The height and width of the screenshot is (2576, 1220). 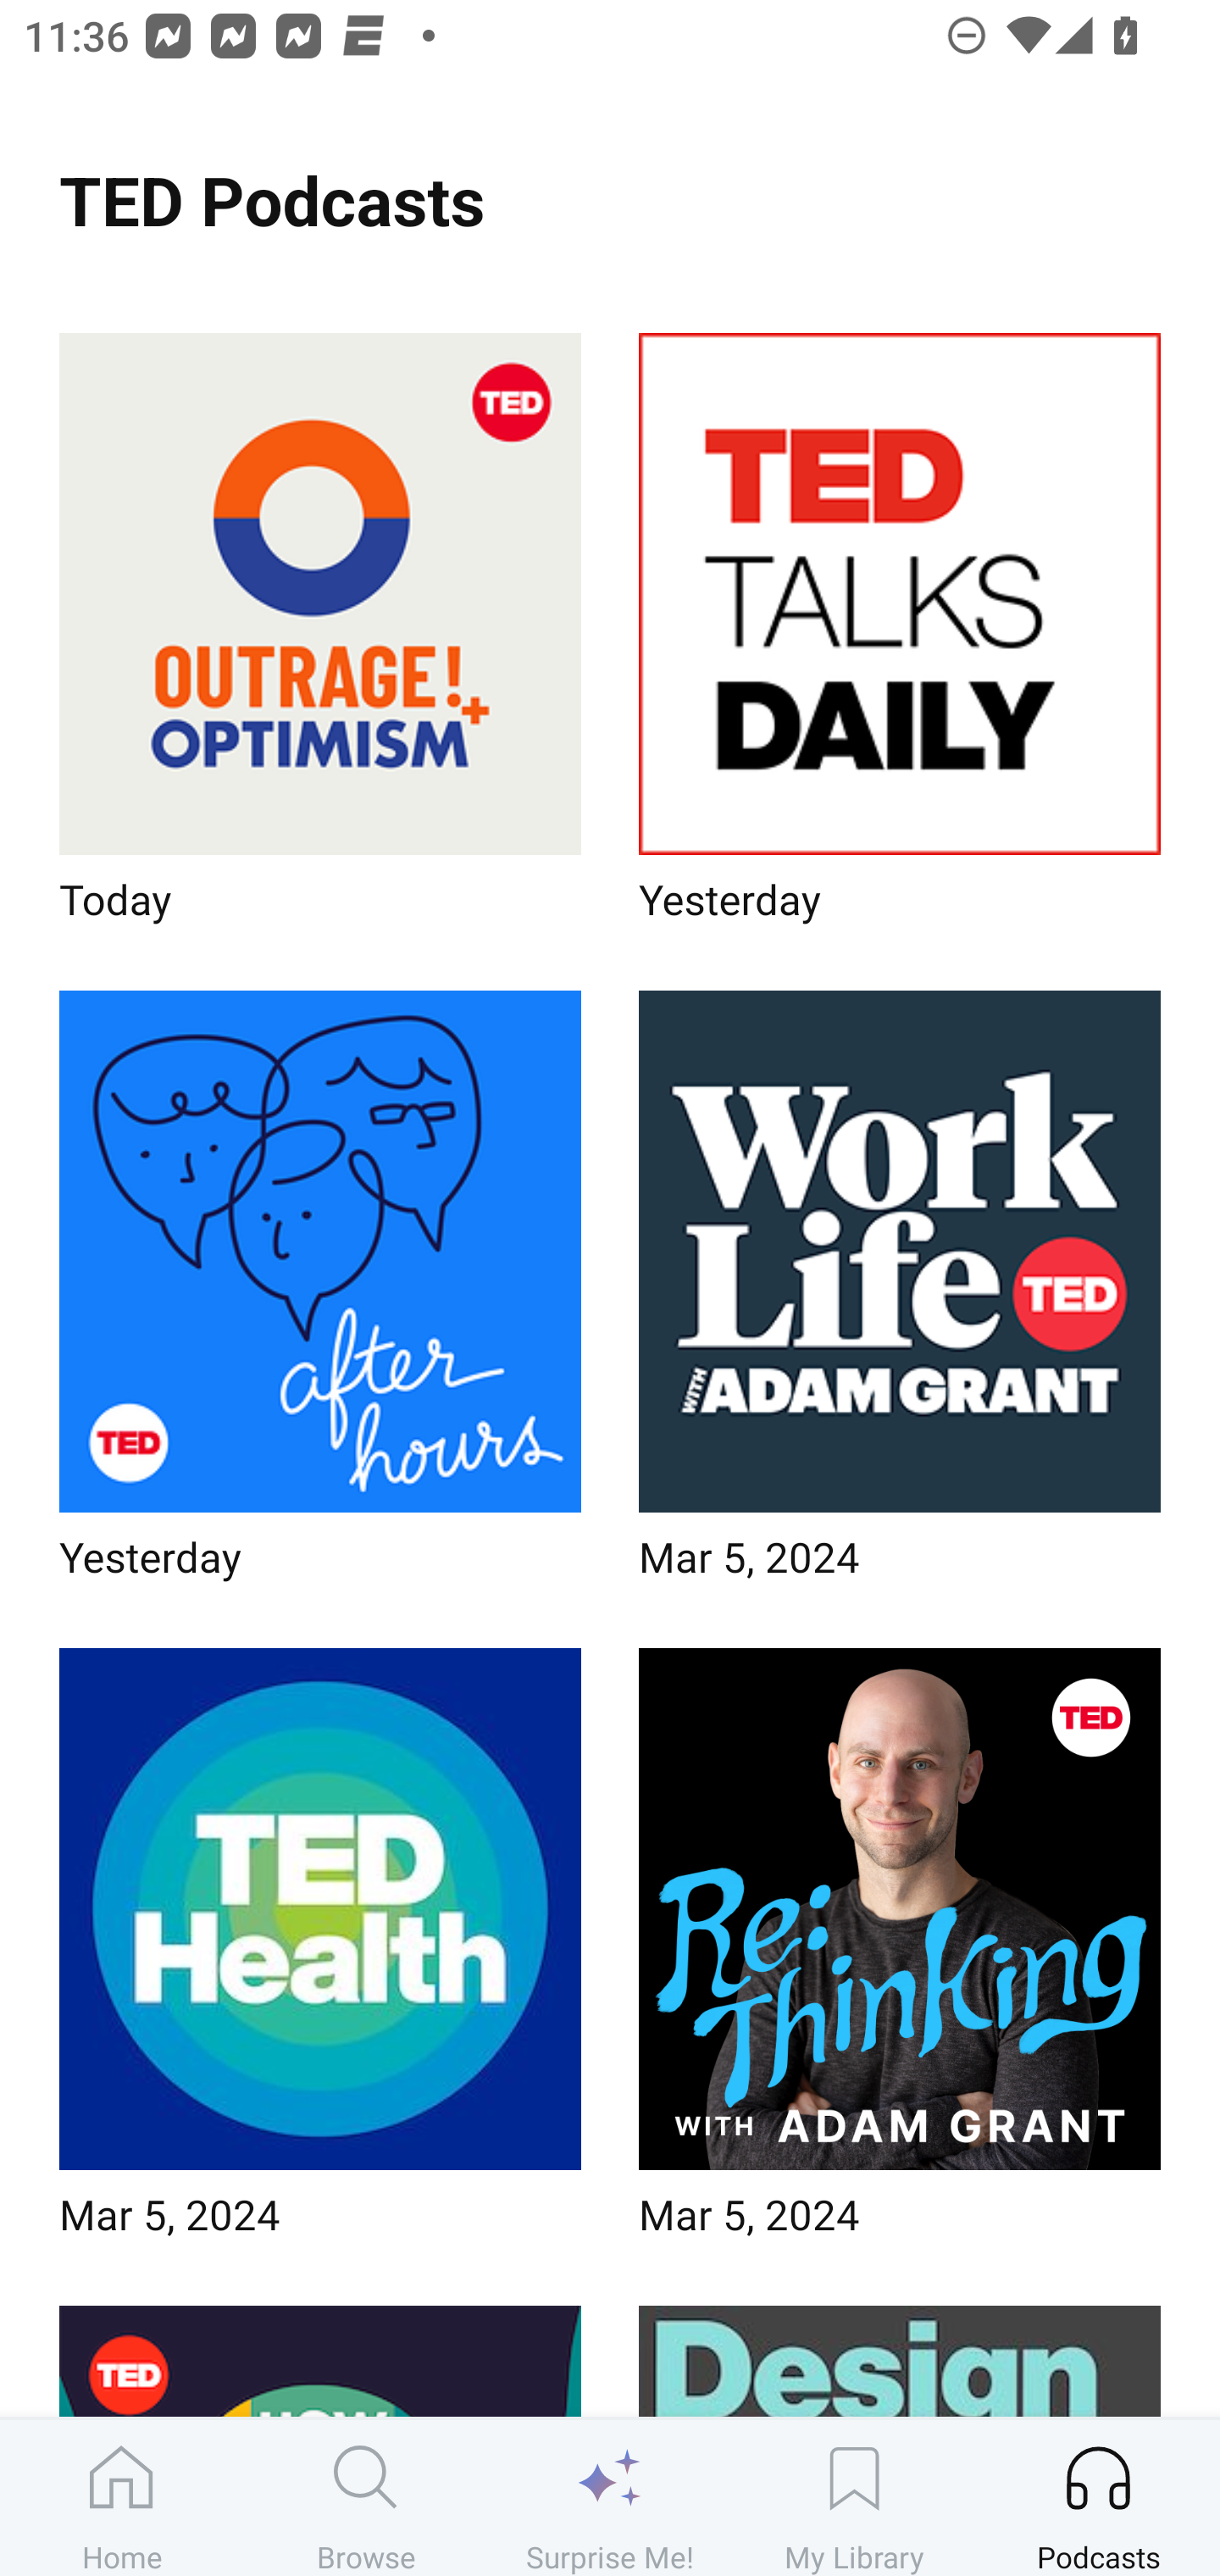 I want to click on Yesterday, so click(x=900, y=637).